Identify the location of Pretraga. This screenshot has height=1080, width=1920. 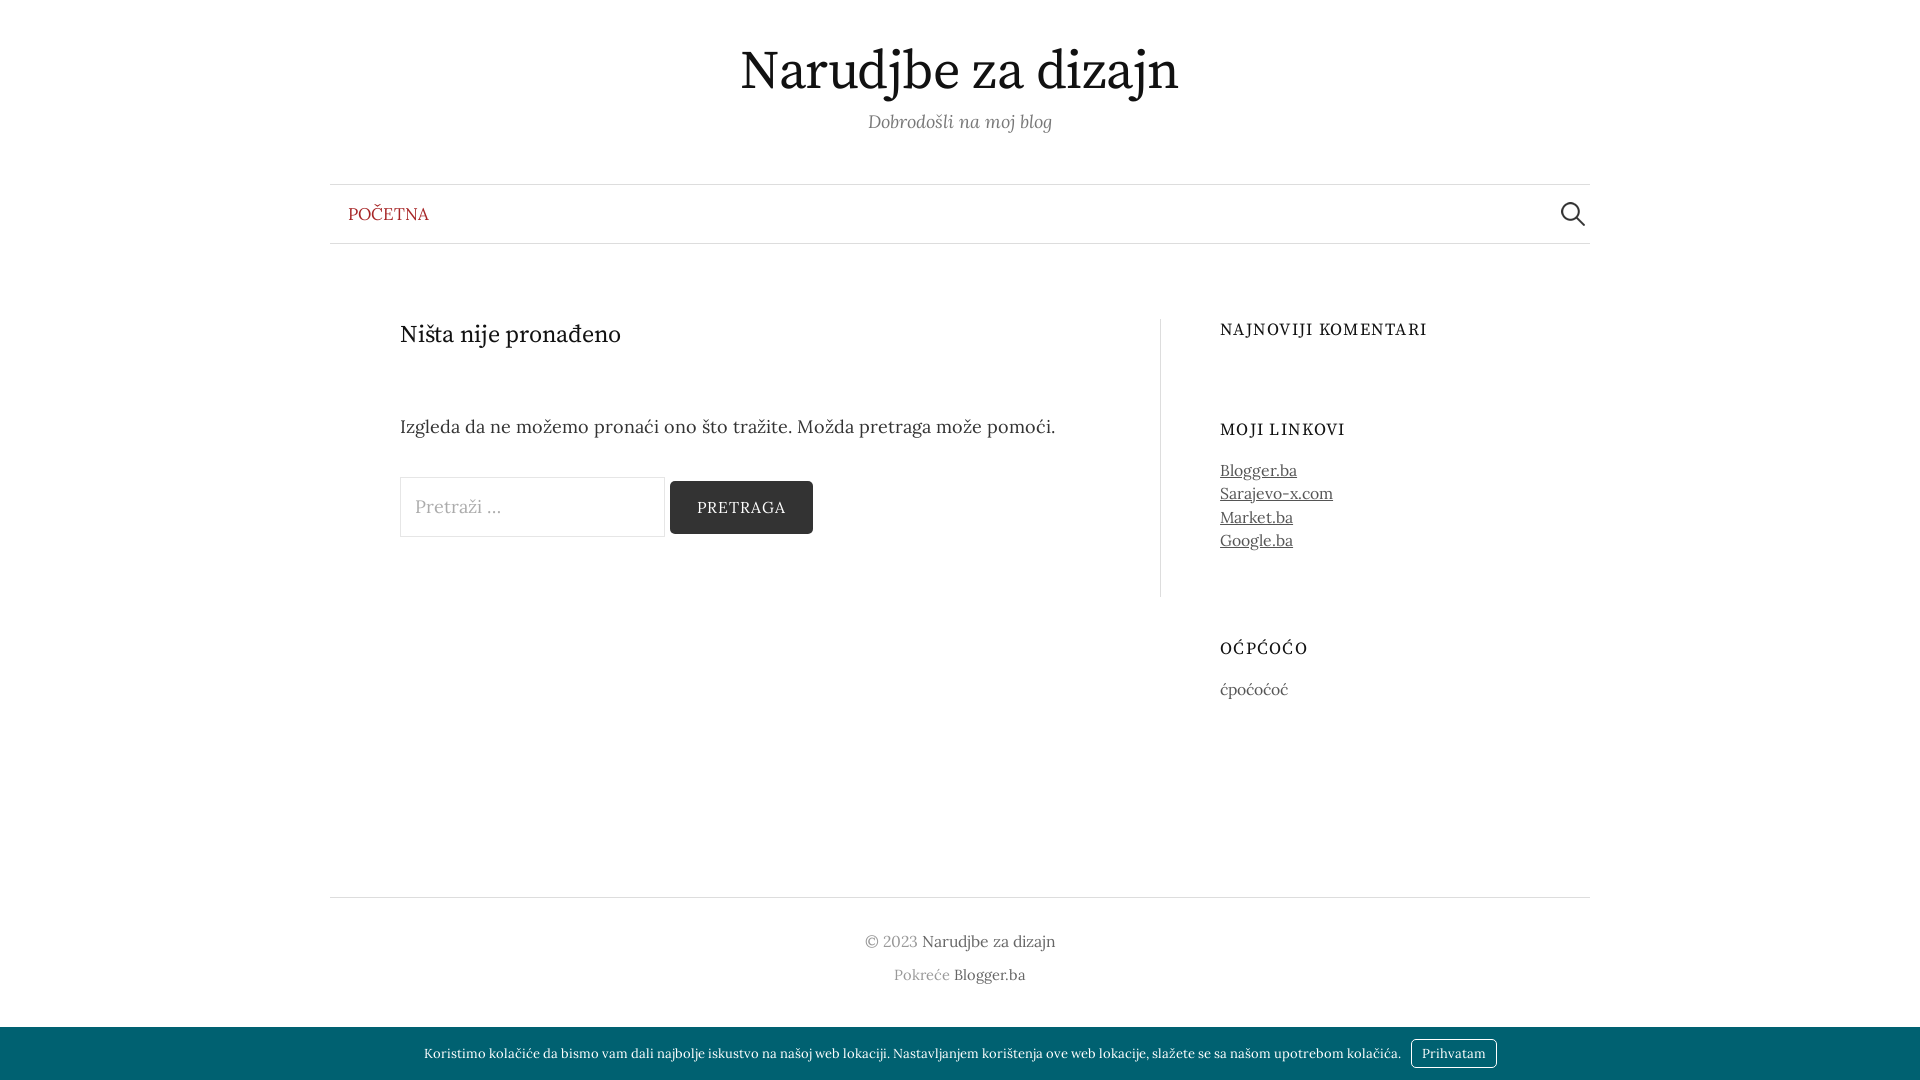
(25, 25).